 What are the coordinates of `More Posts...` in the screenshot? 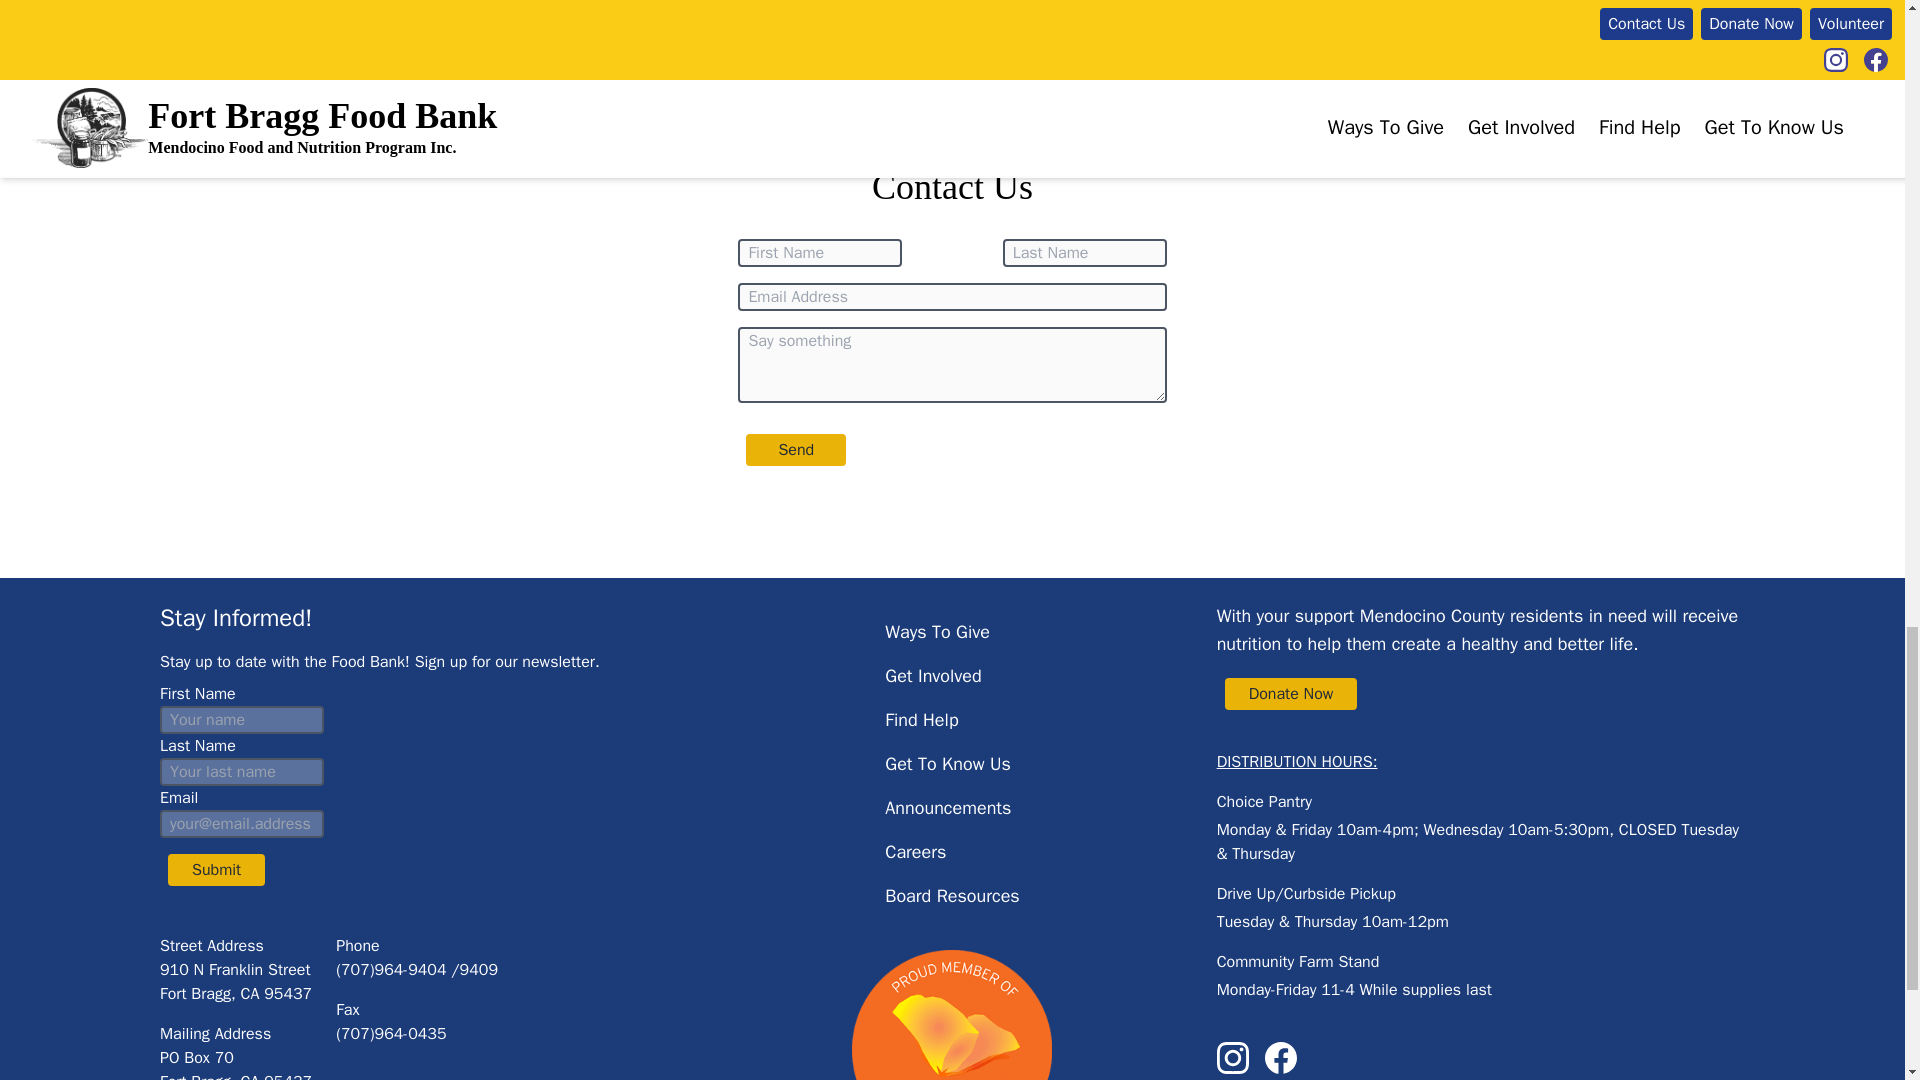 It's located at (802, 11).